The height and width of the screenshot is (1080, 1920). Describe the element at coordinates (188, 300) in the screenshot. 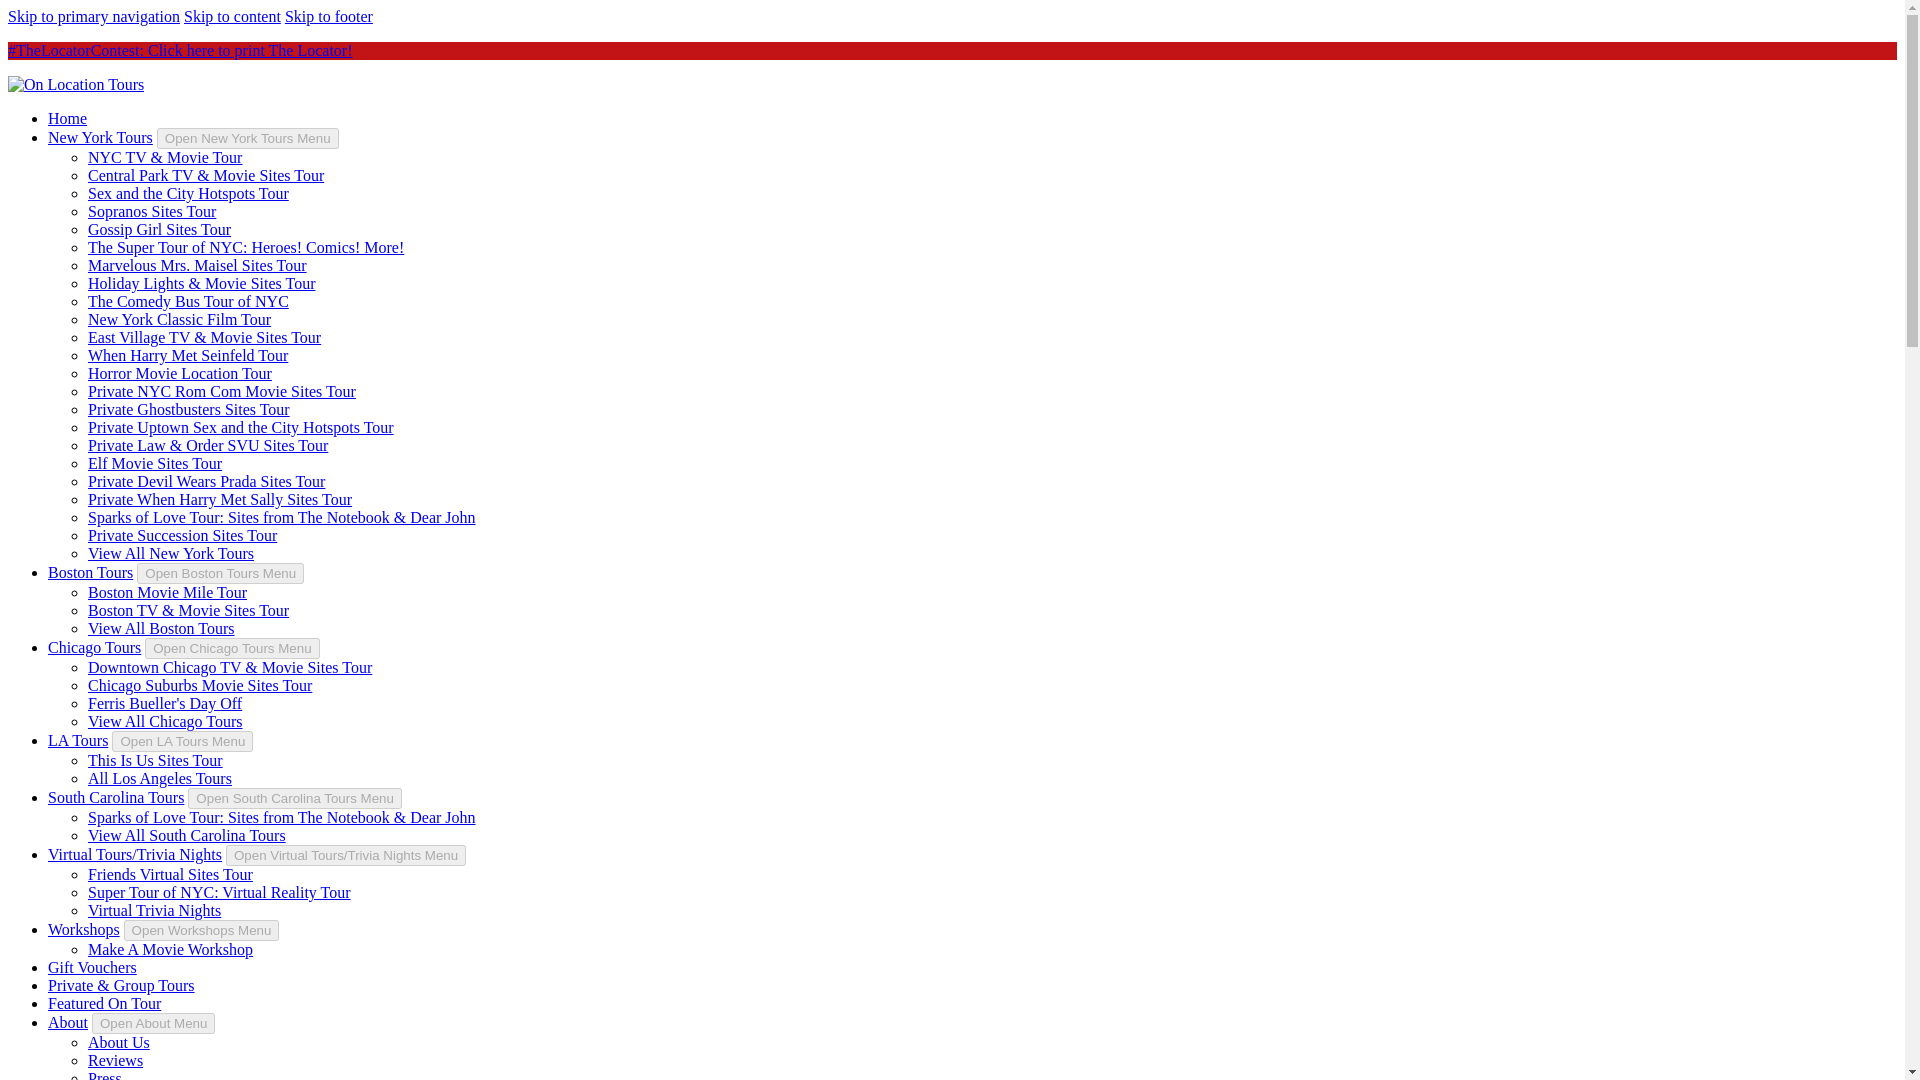

I see `The Comedy Bus Tour of NYC` at that location.